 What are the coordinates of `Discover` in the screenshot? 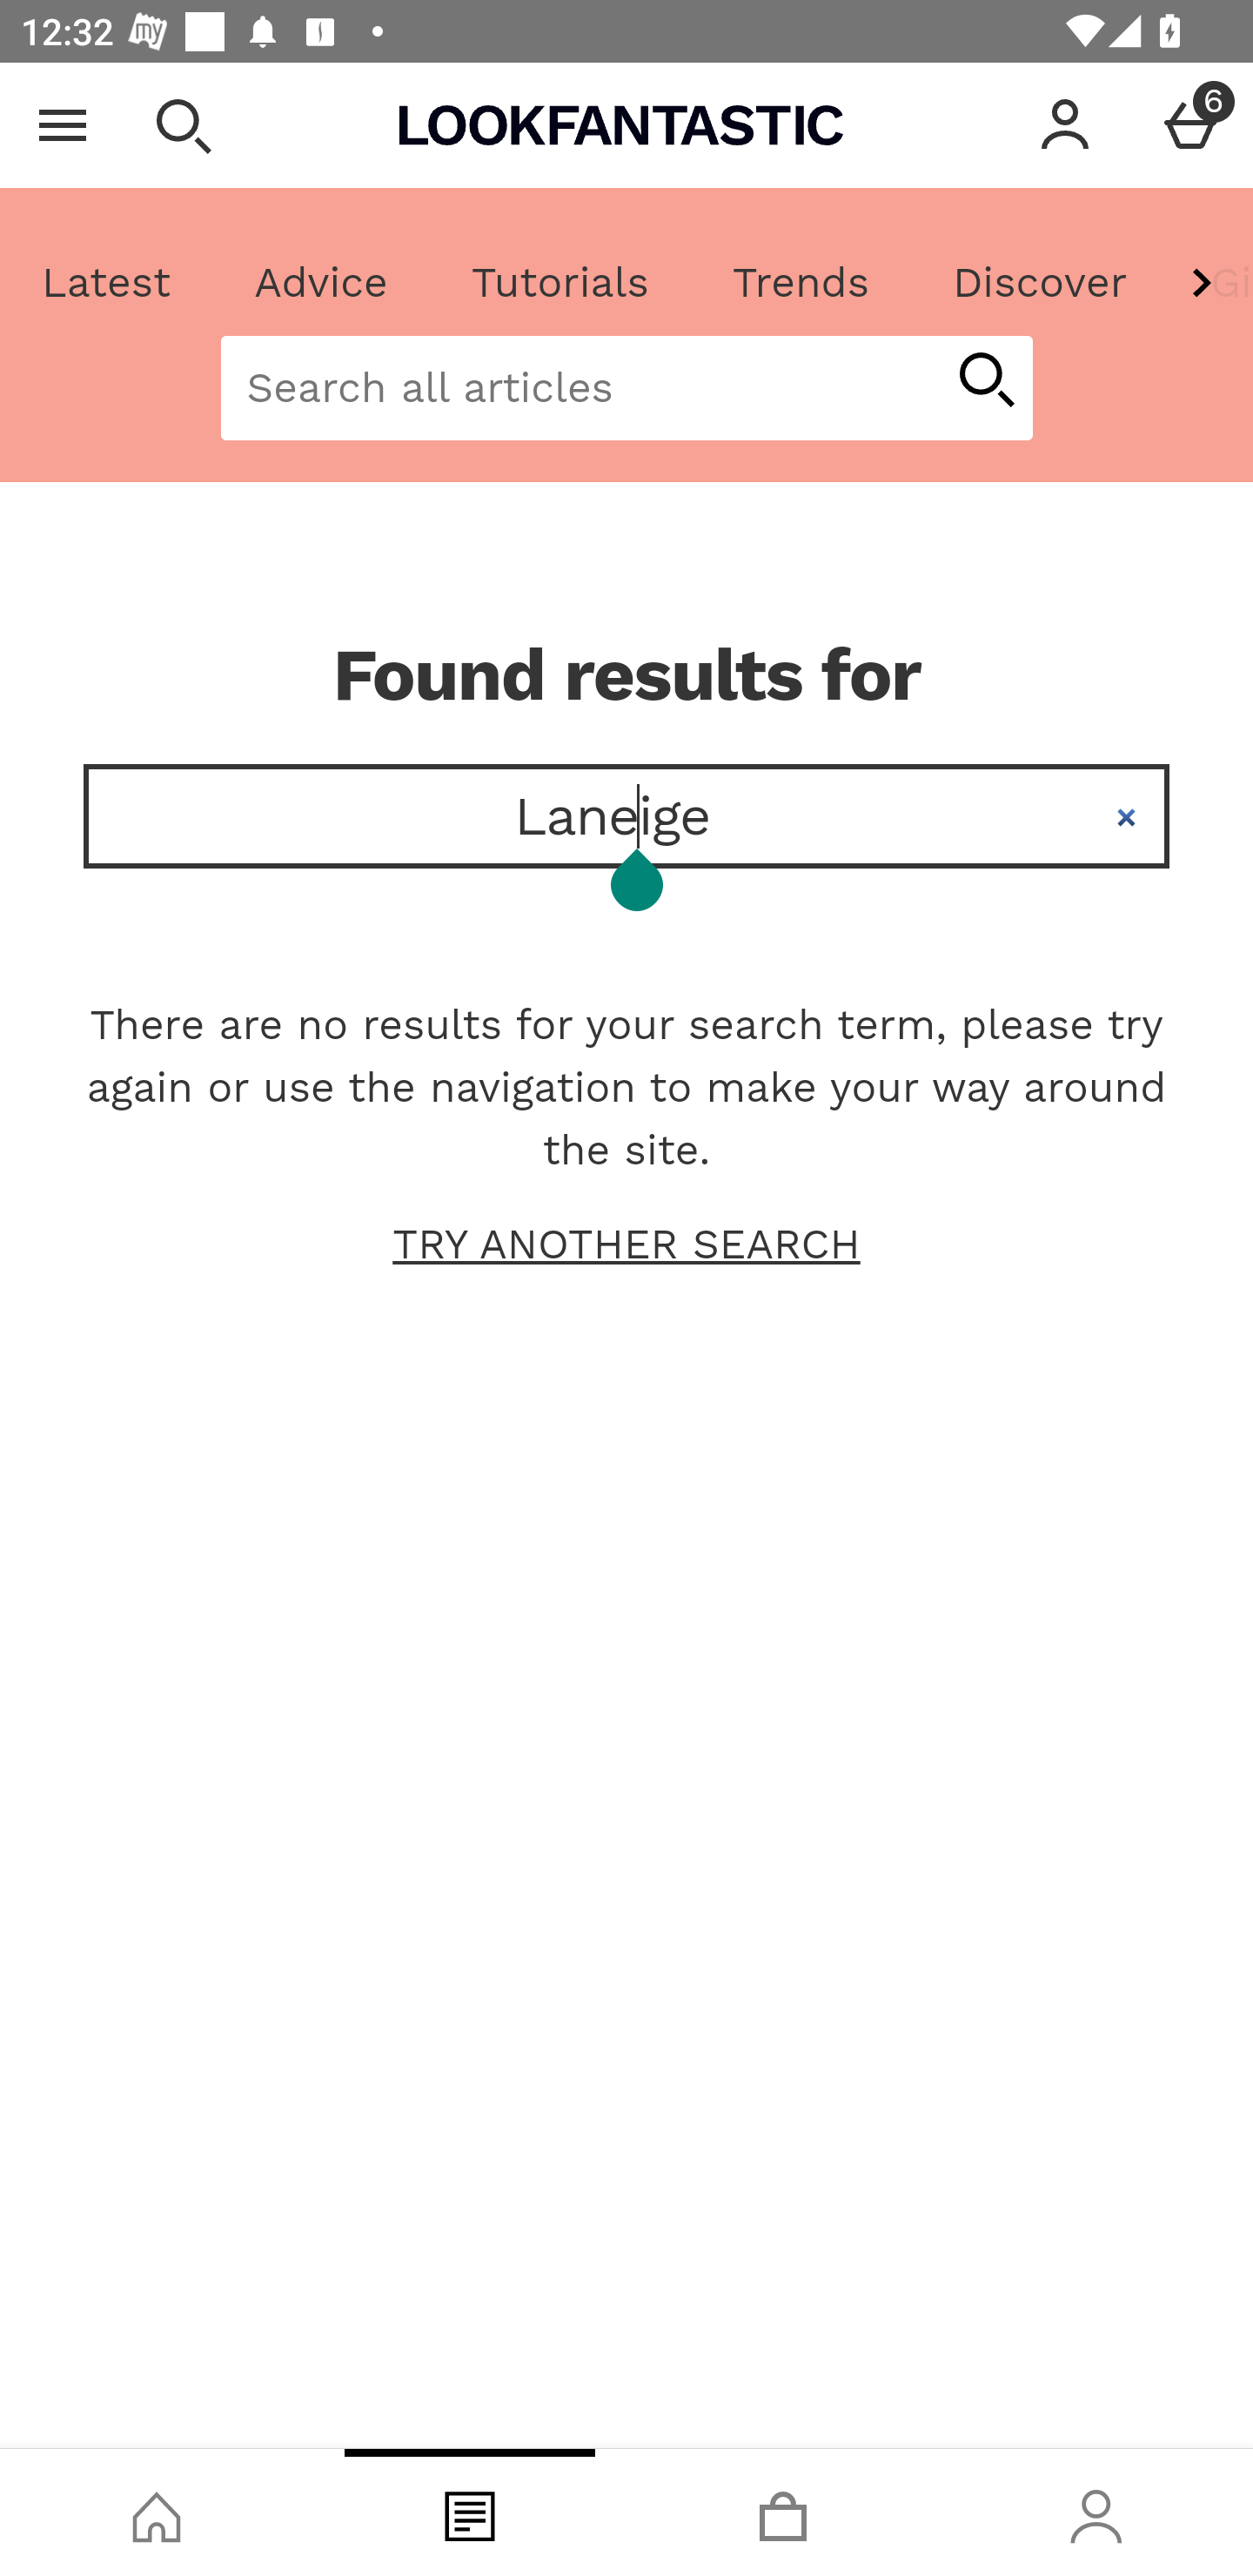 It's located at (1039, 283).